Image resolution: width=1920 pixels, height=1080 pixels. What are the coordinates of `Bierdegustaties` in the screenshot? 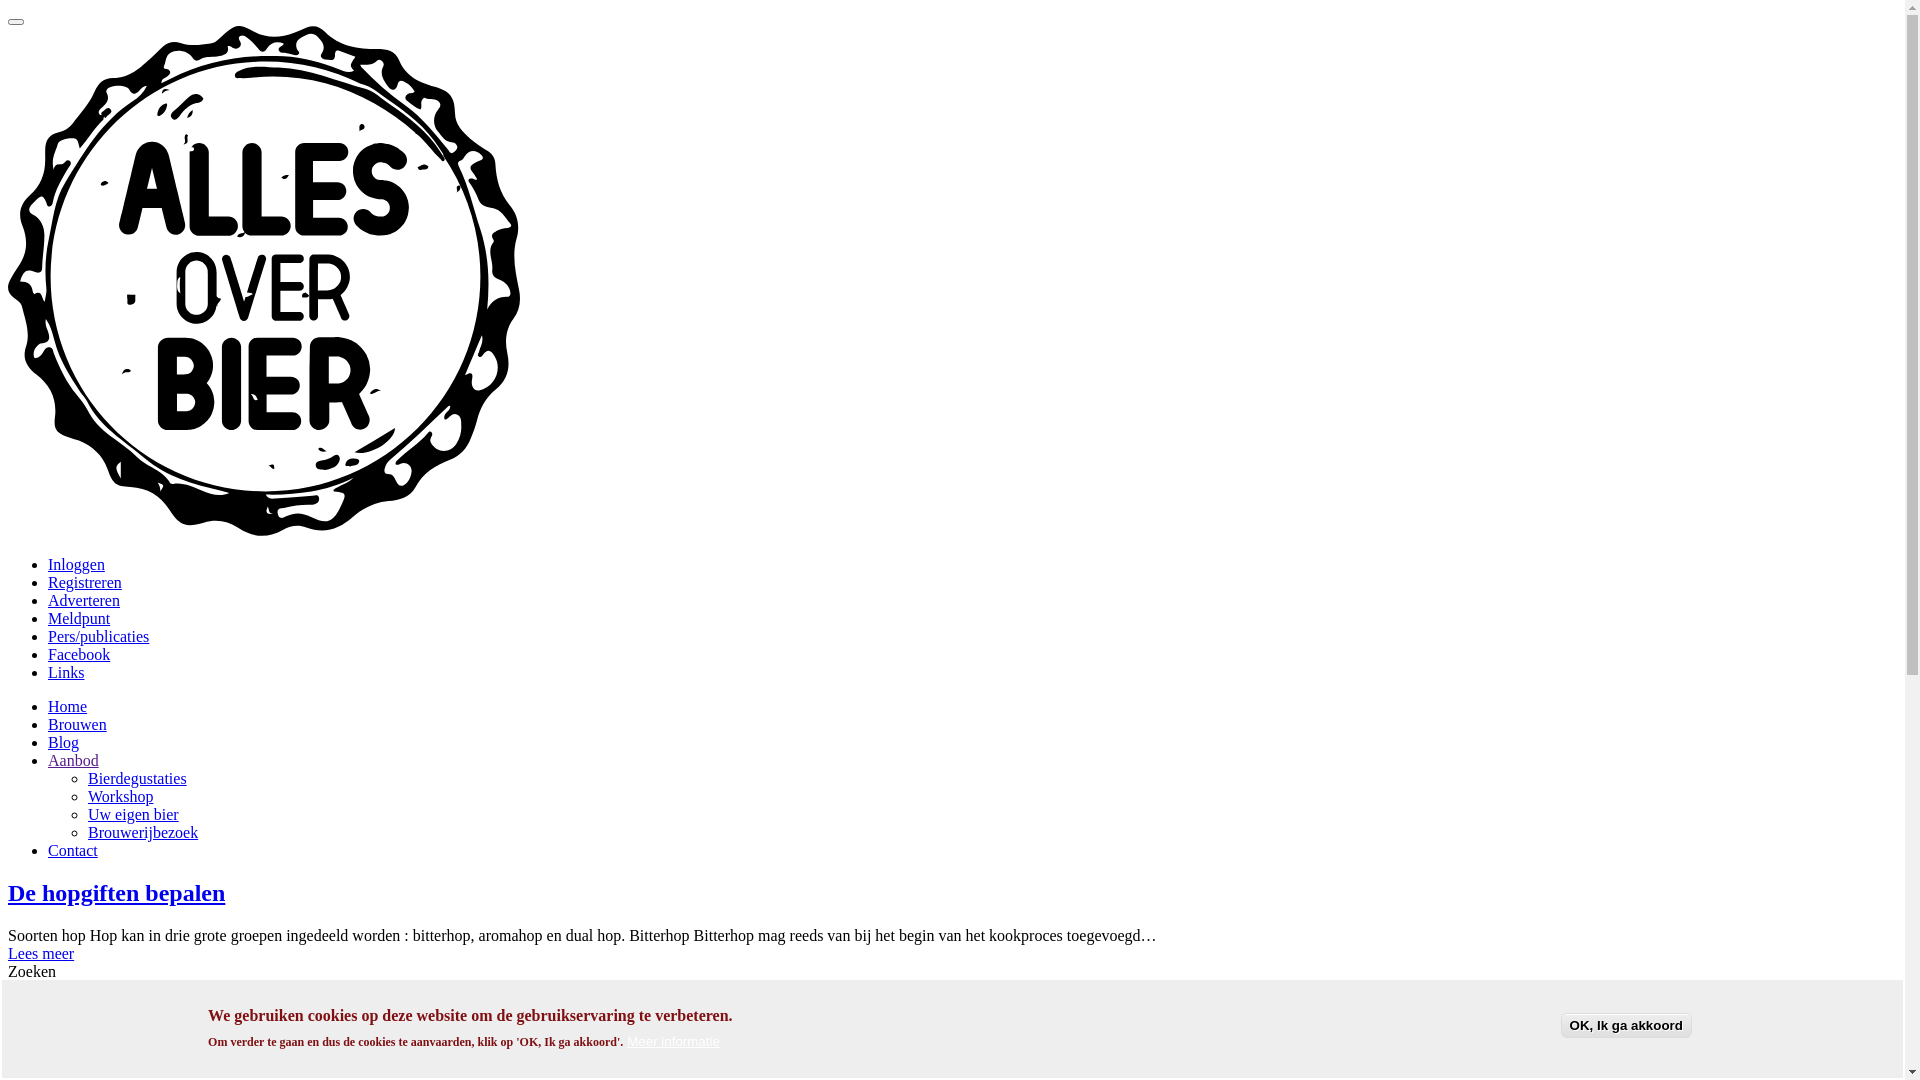 It's located at (138, 778).